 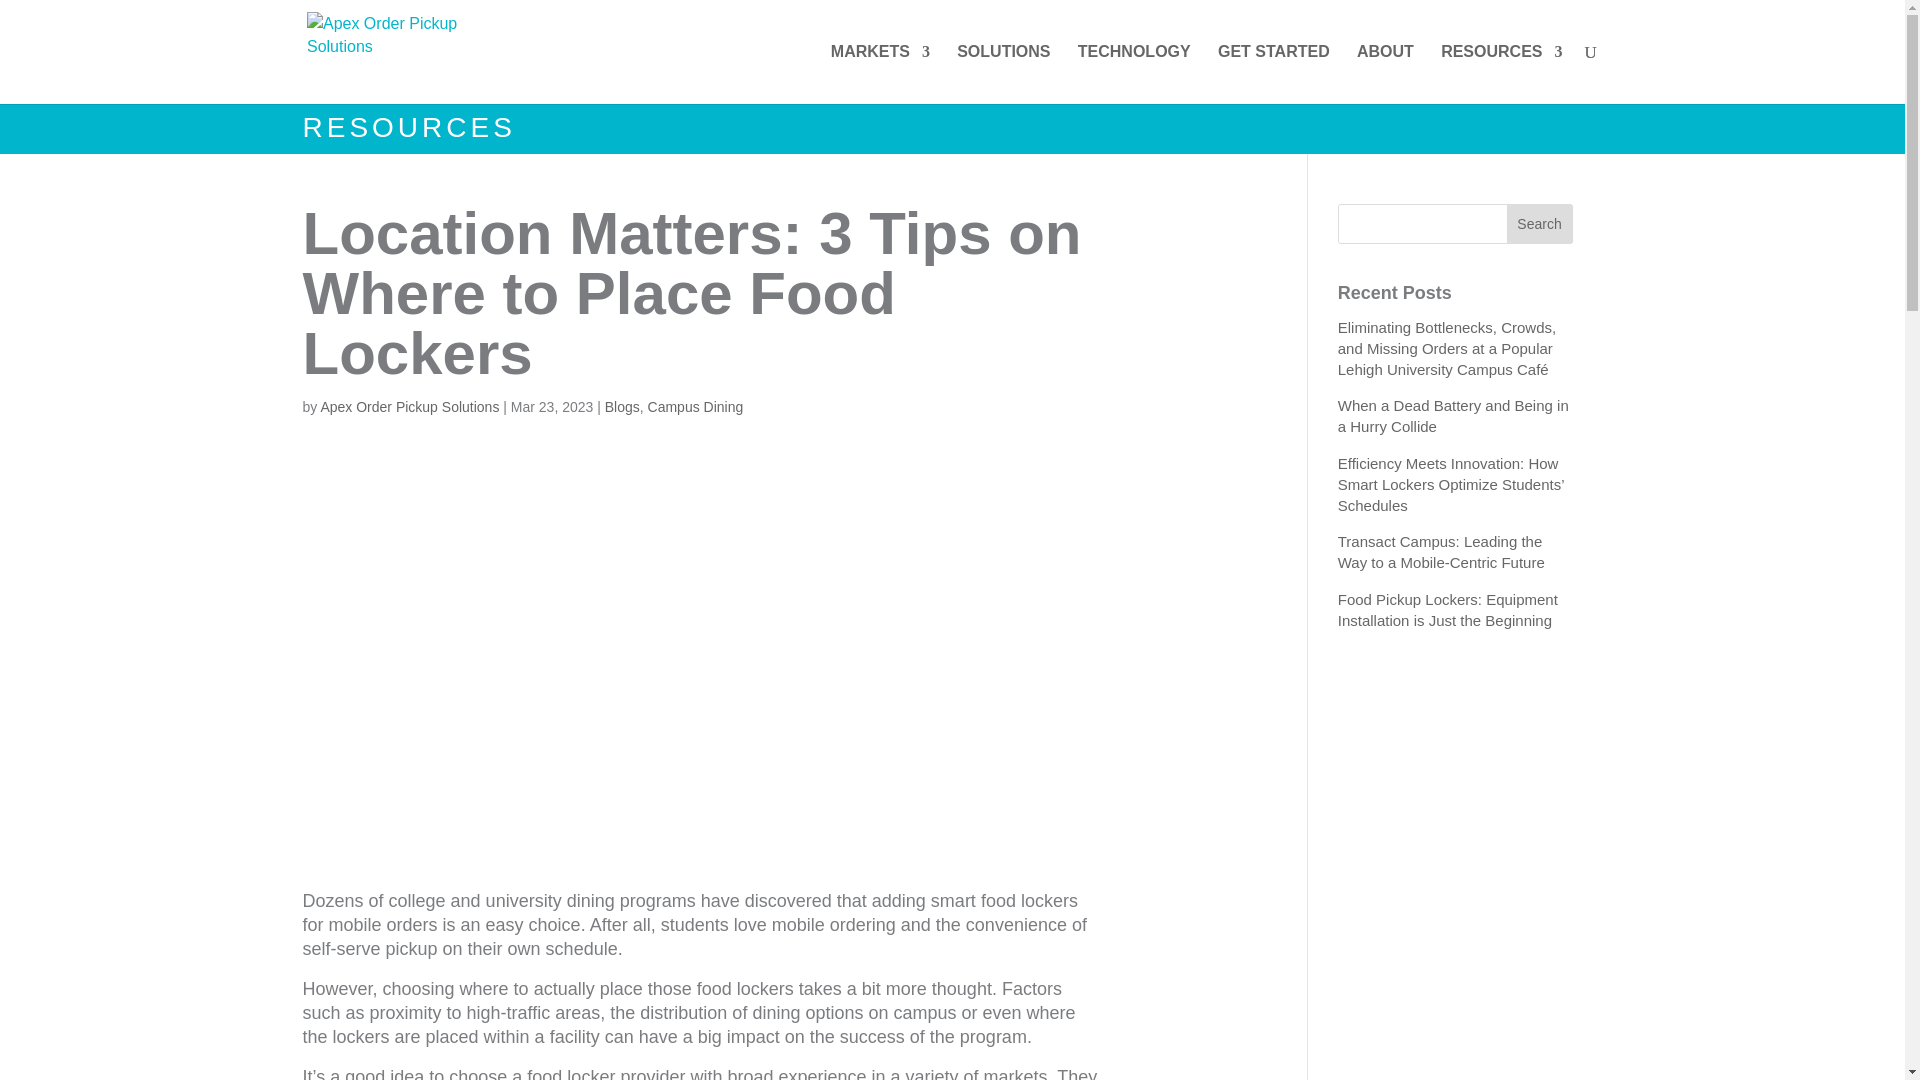 What do you see at coordinates (1385, 74) in the screenshot?
I see `ABOUT` at bounding box center [1385, 74].